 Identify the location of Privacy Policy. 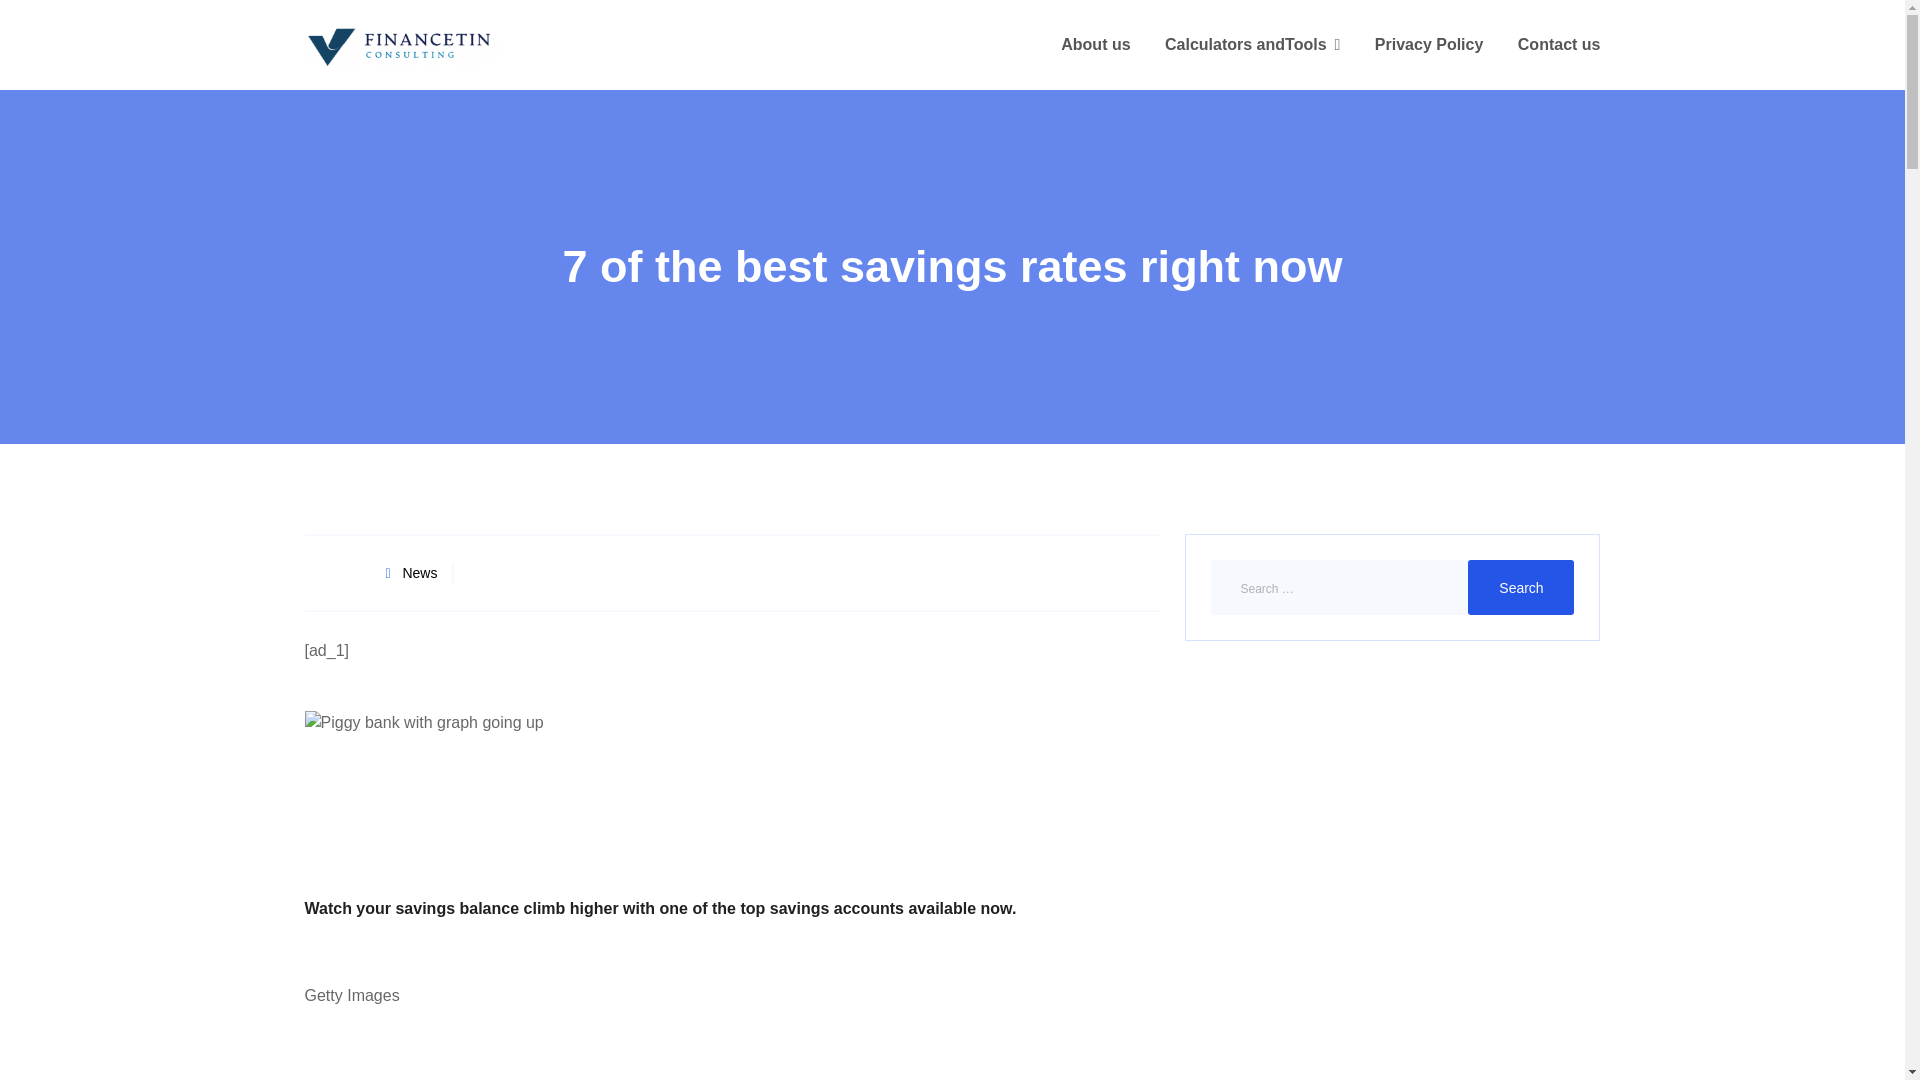
(1429, 45).